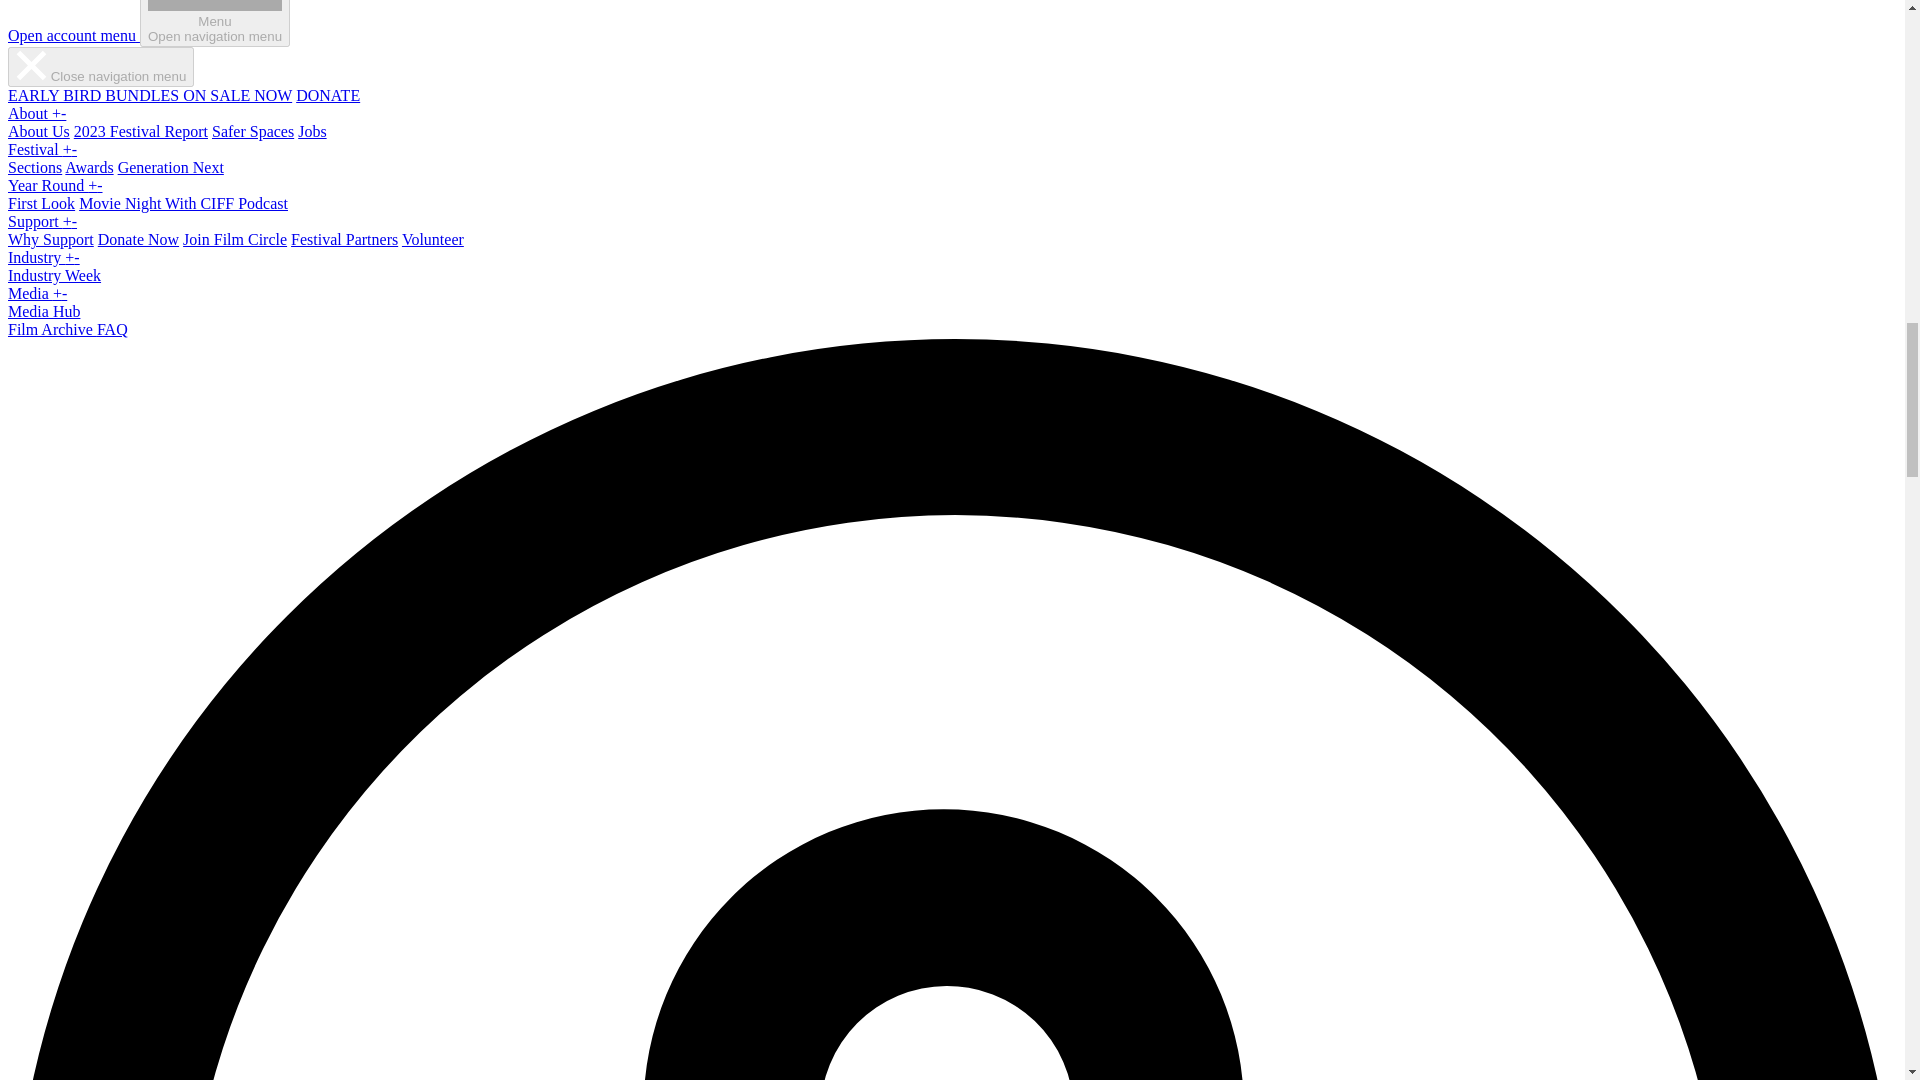  I want to click on DONATE, so click(328, 95).